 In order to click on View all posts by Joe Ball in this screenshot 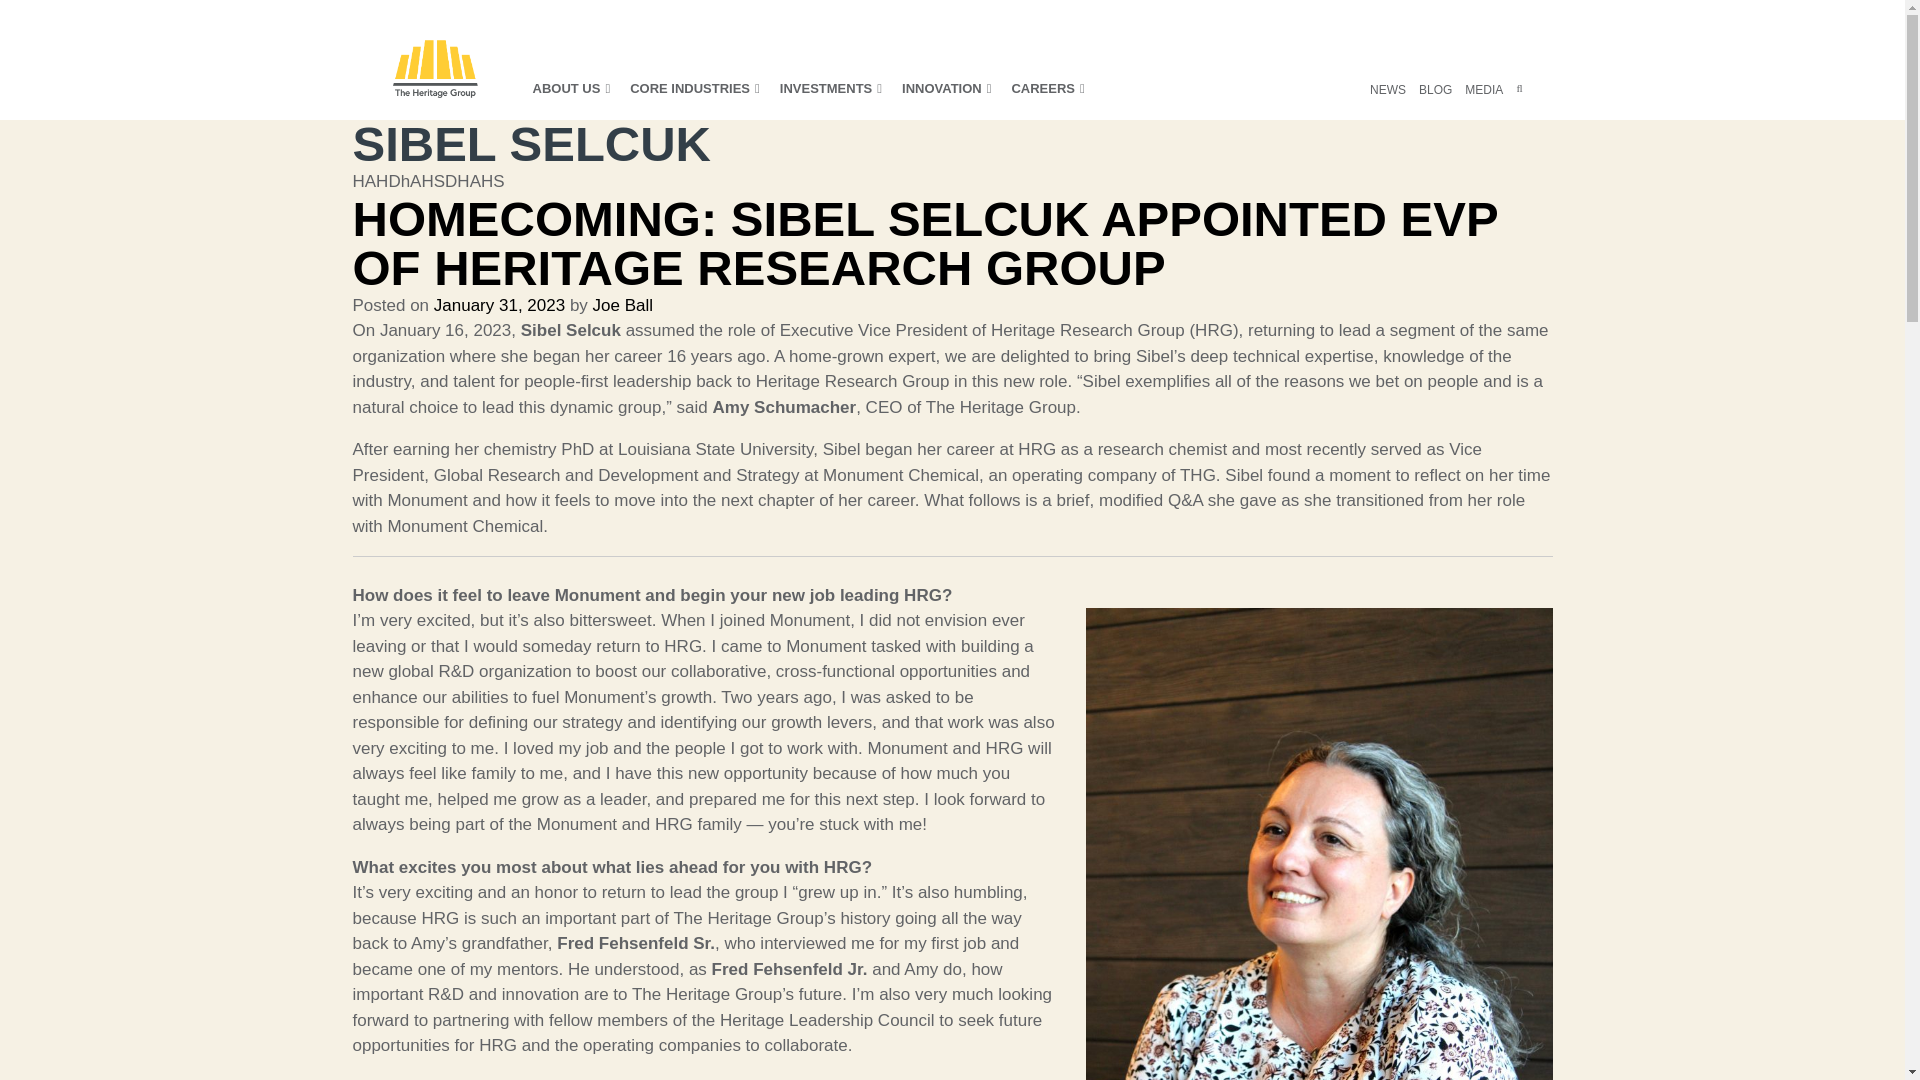, I will do `click(622, 305)`.